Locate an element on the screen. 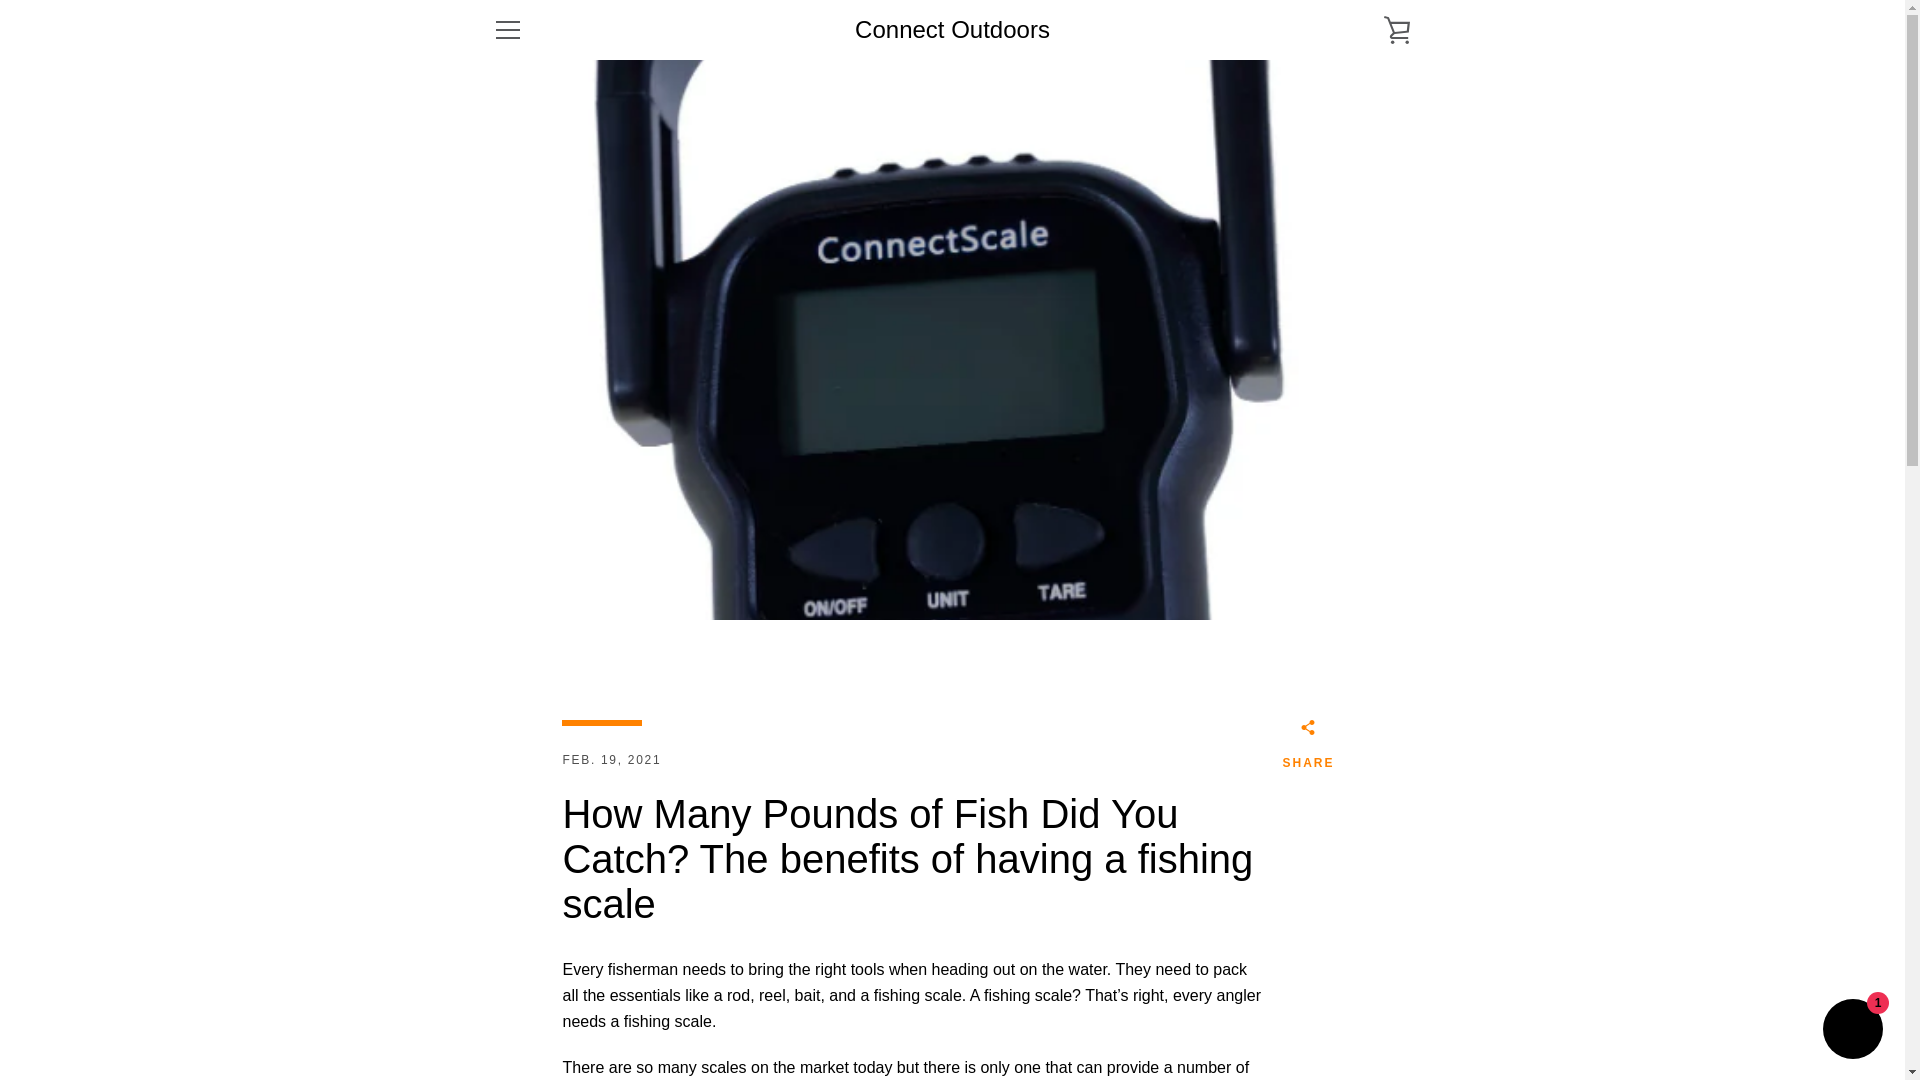  Apple Pay is located at coordinates (1211, 995).